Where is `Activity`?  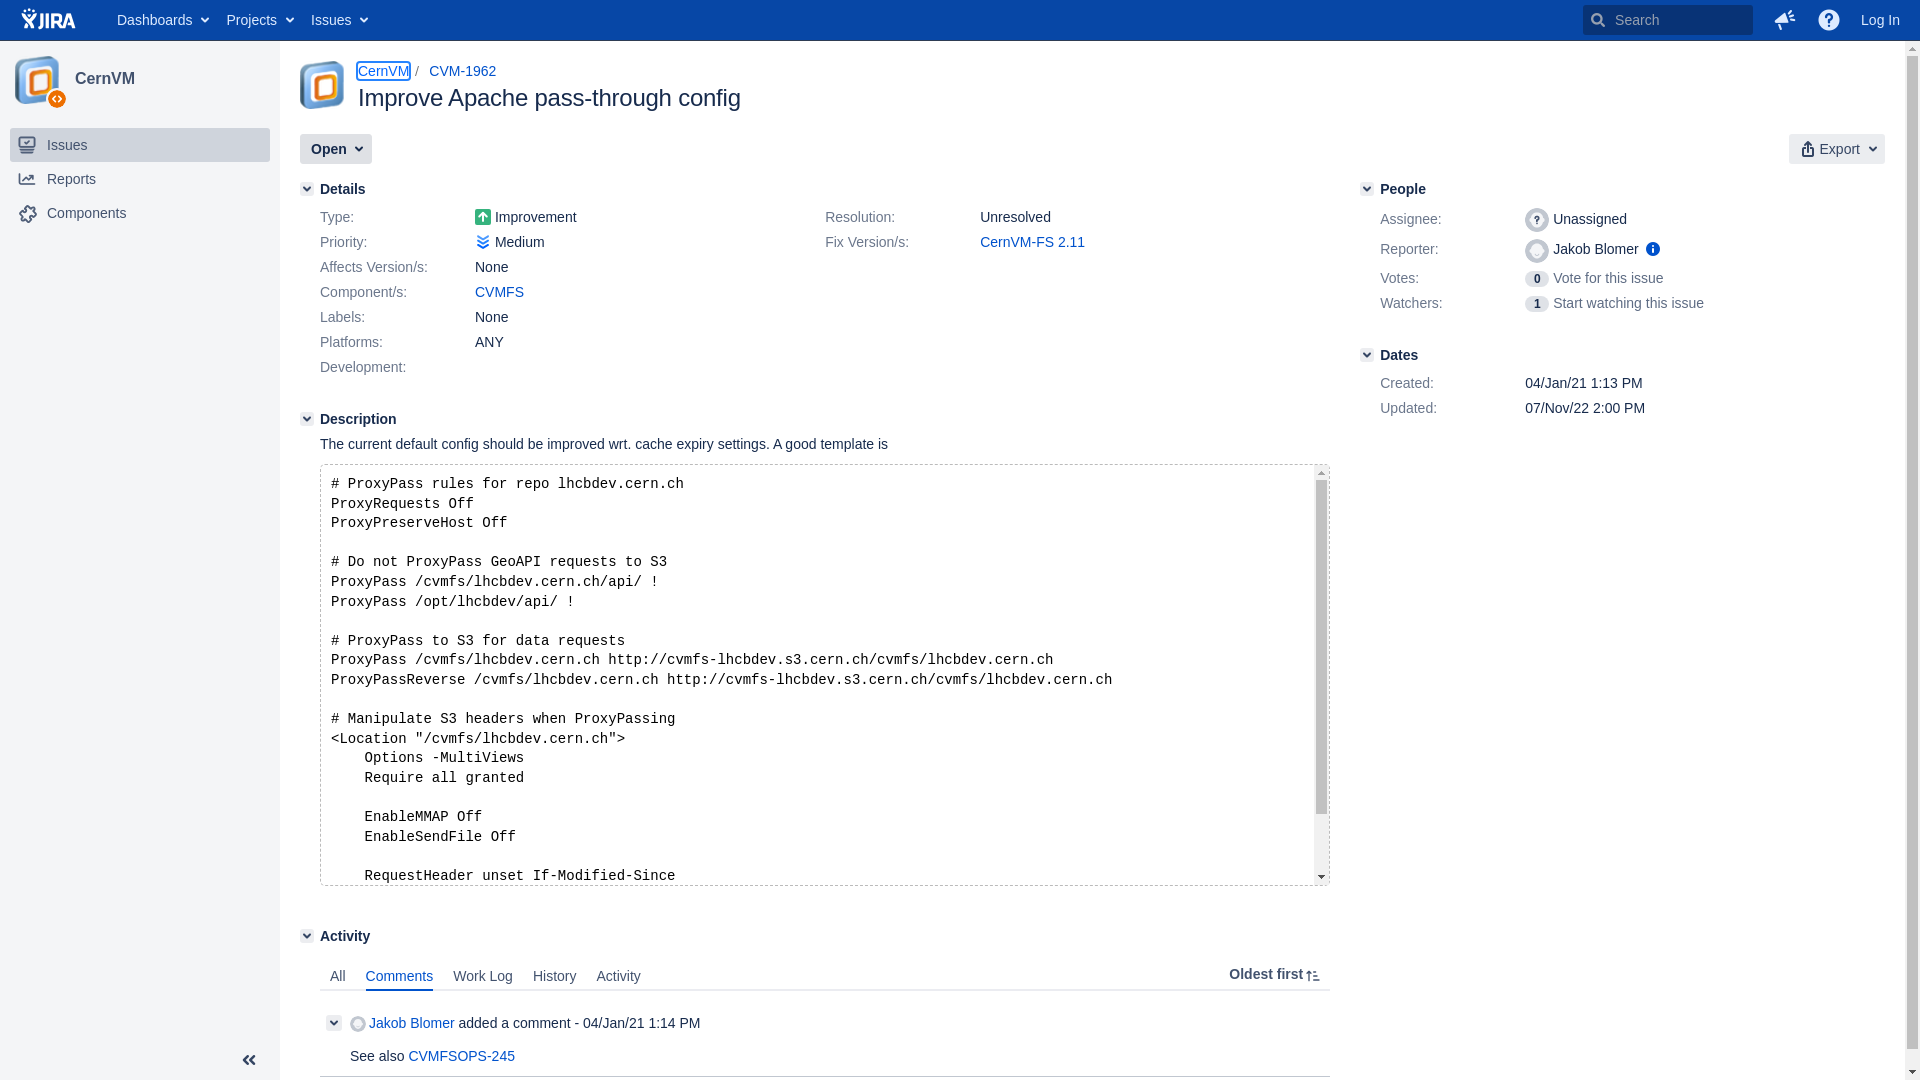
Activity is located at coordinates (618, 976).